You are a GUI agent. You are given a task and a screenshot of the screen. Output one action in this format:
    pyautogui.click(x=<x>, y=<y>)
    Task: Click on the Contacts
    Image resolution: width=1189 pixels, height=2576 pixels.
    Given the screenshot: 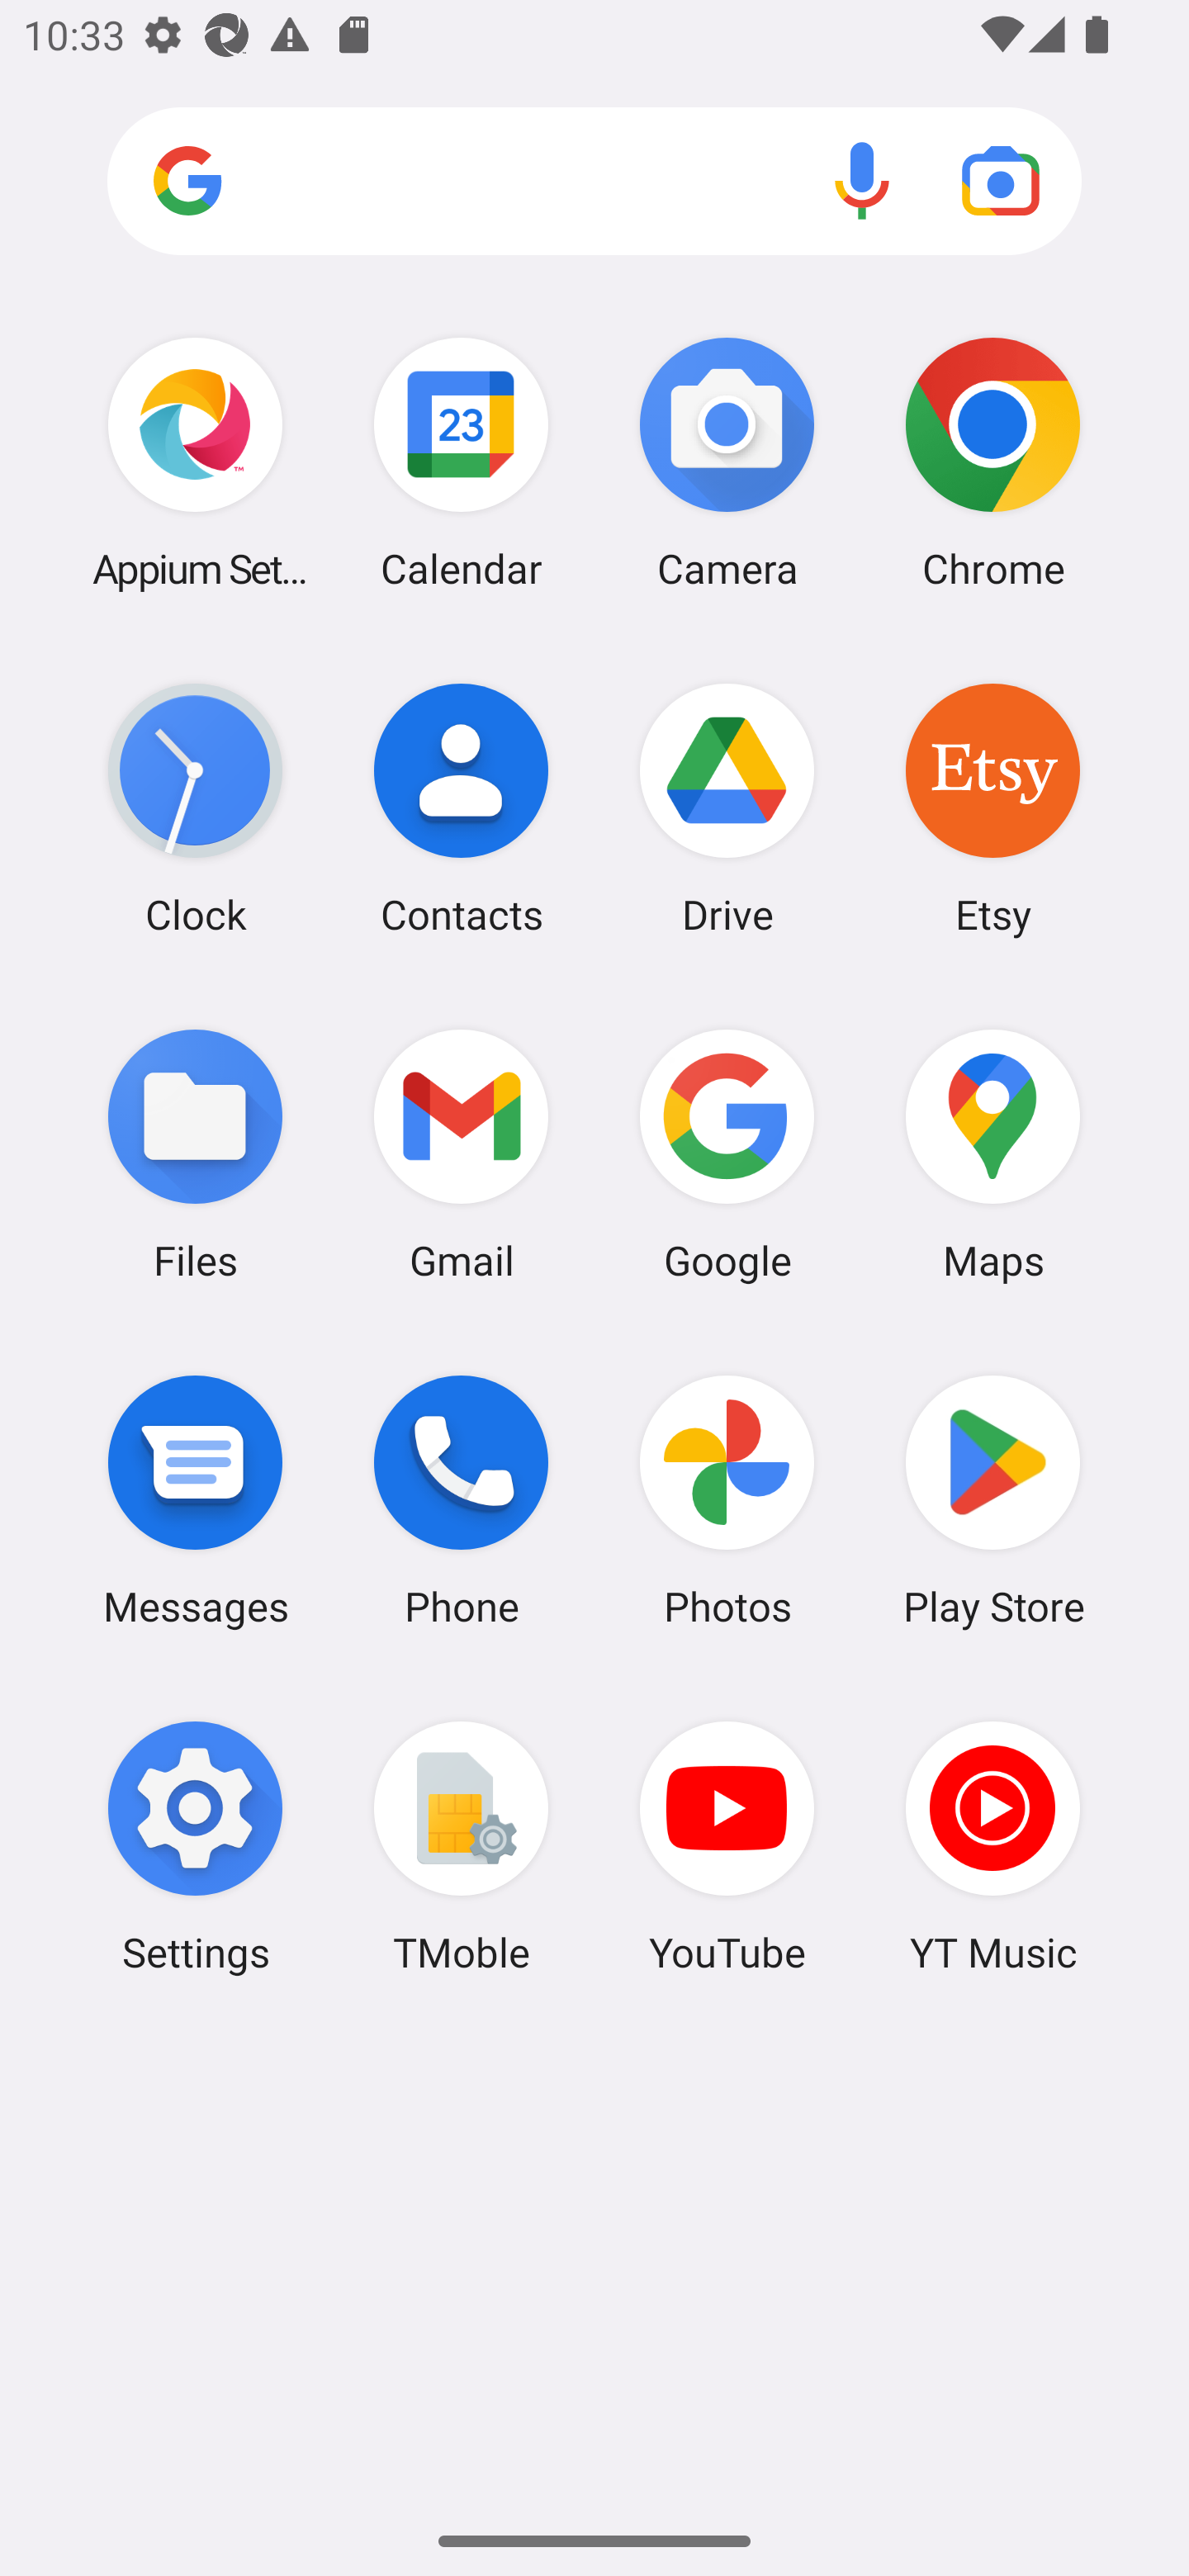 What is the action you would take?
    pyautogui.click(x=461, y=808)
    